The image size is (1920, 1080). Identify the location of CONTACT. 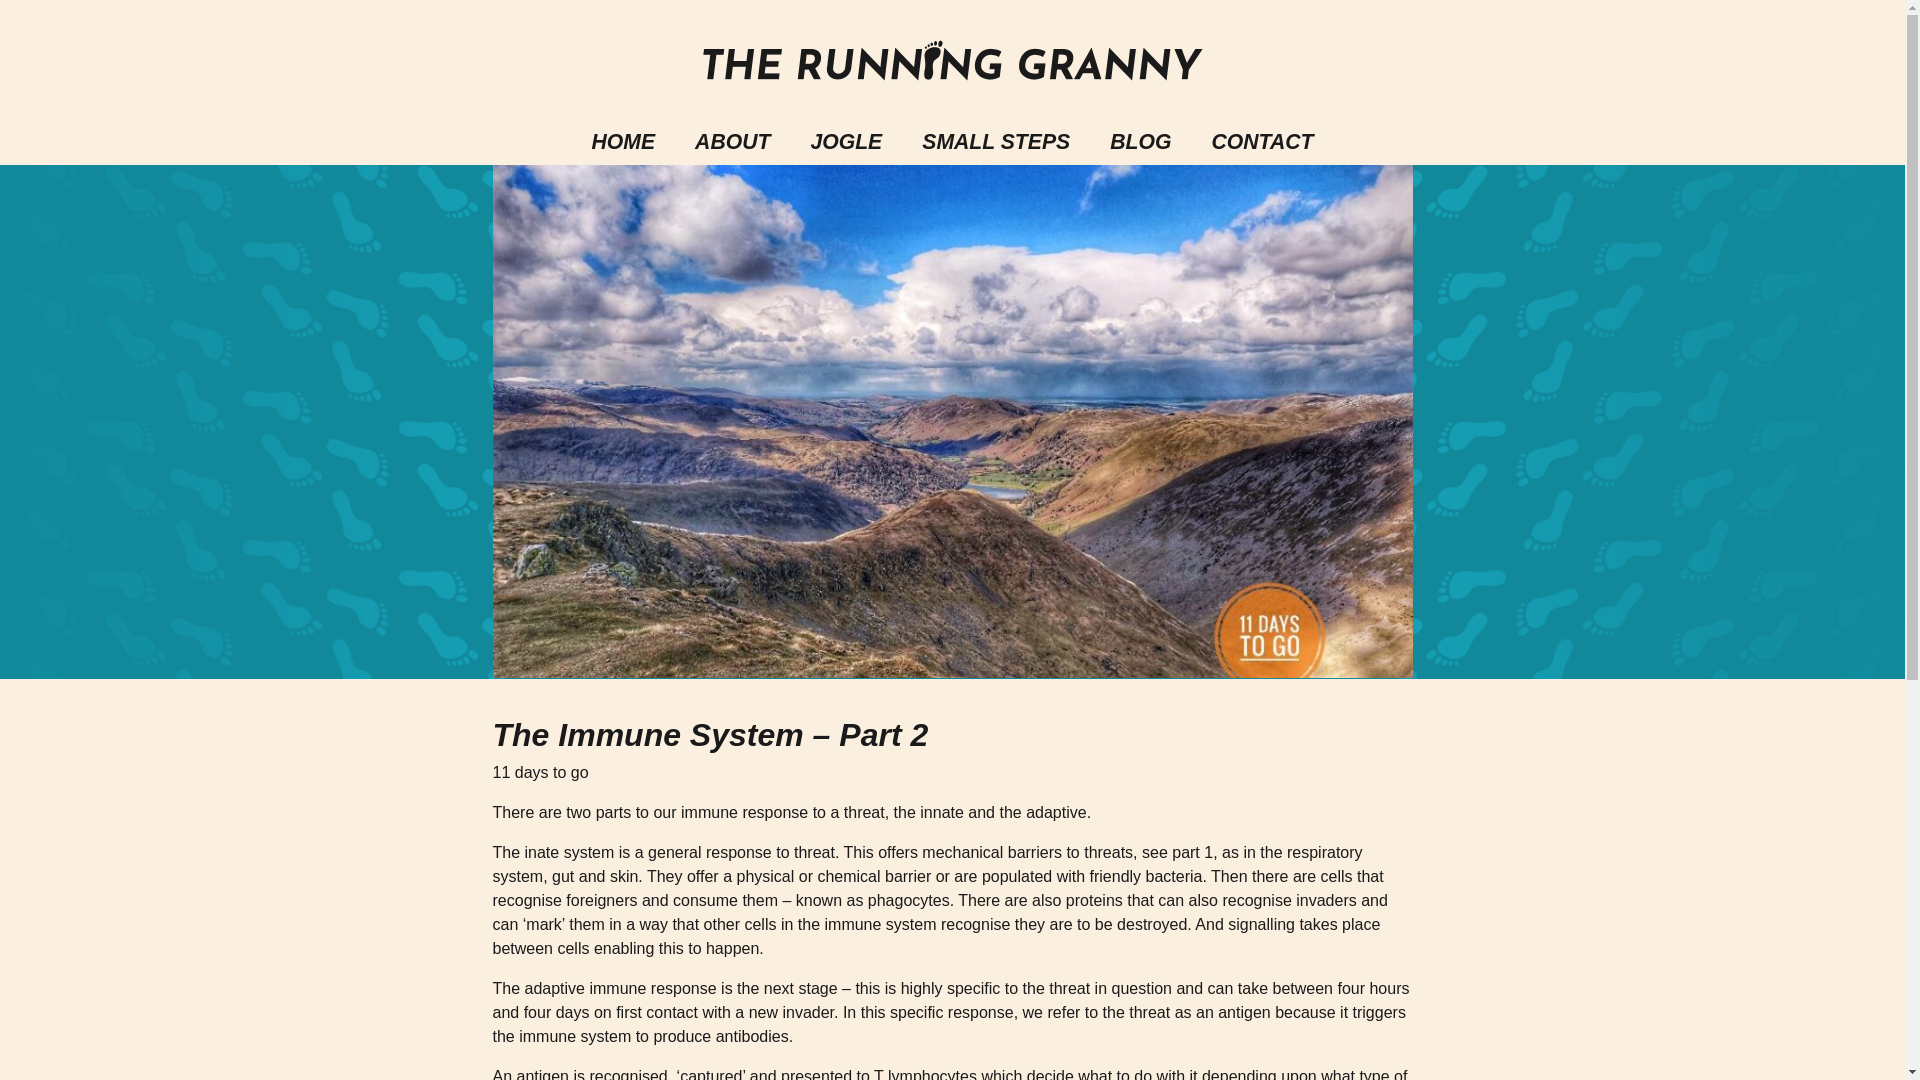
(1261, 141).